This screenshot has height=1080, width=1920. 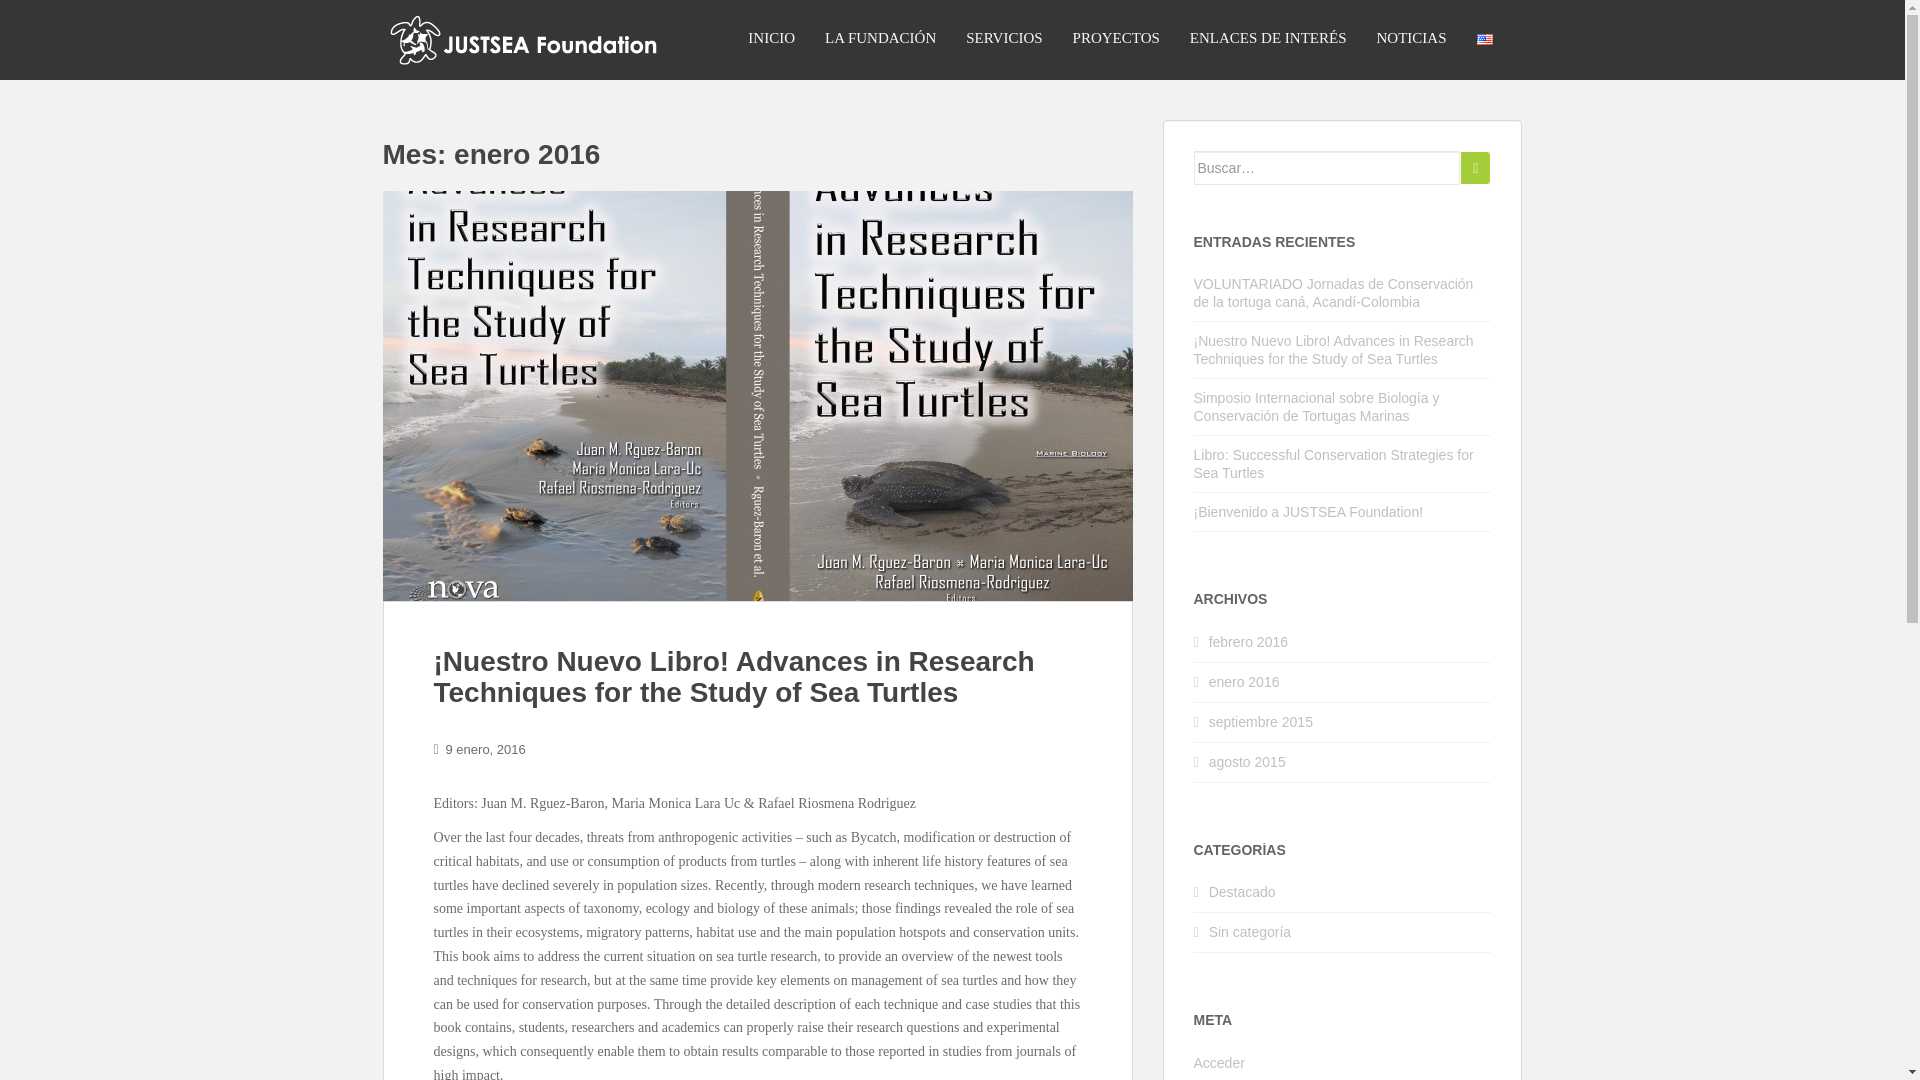 I want to click on Proyectos, so click(x=1116, y=38).